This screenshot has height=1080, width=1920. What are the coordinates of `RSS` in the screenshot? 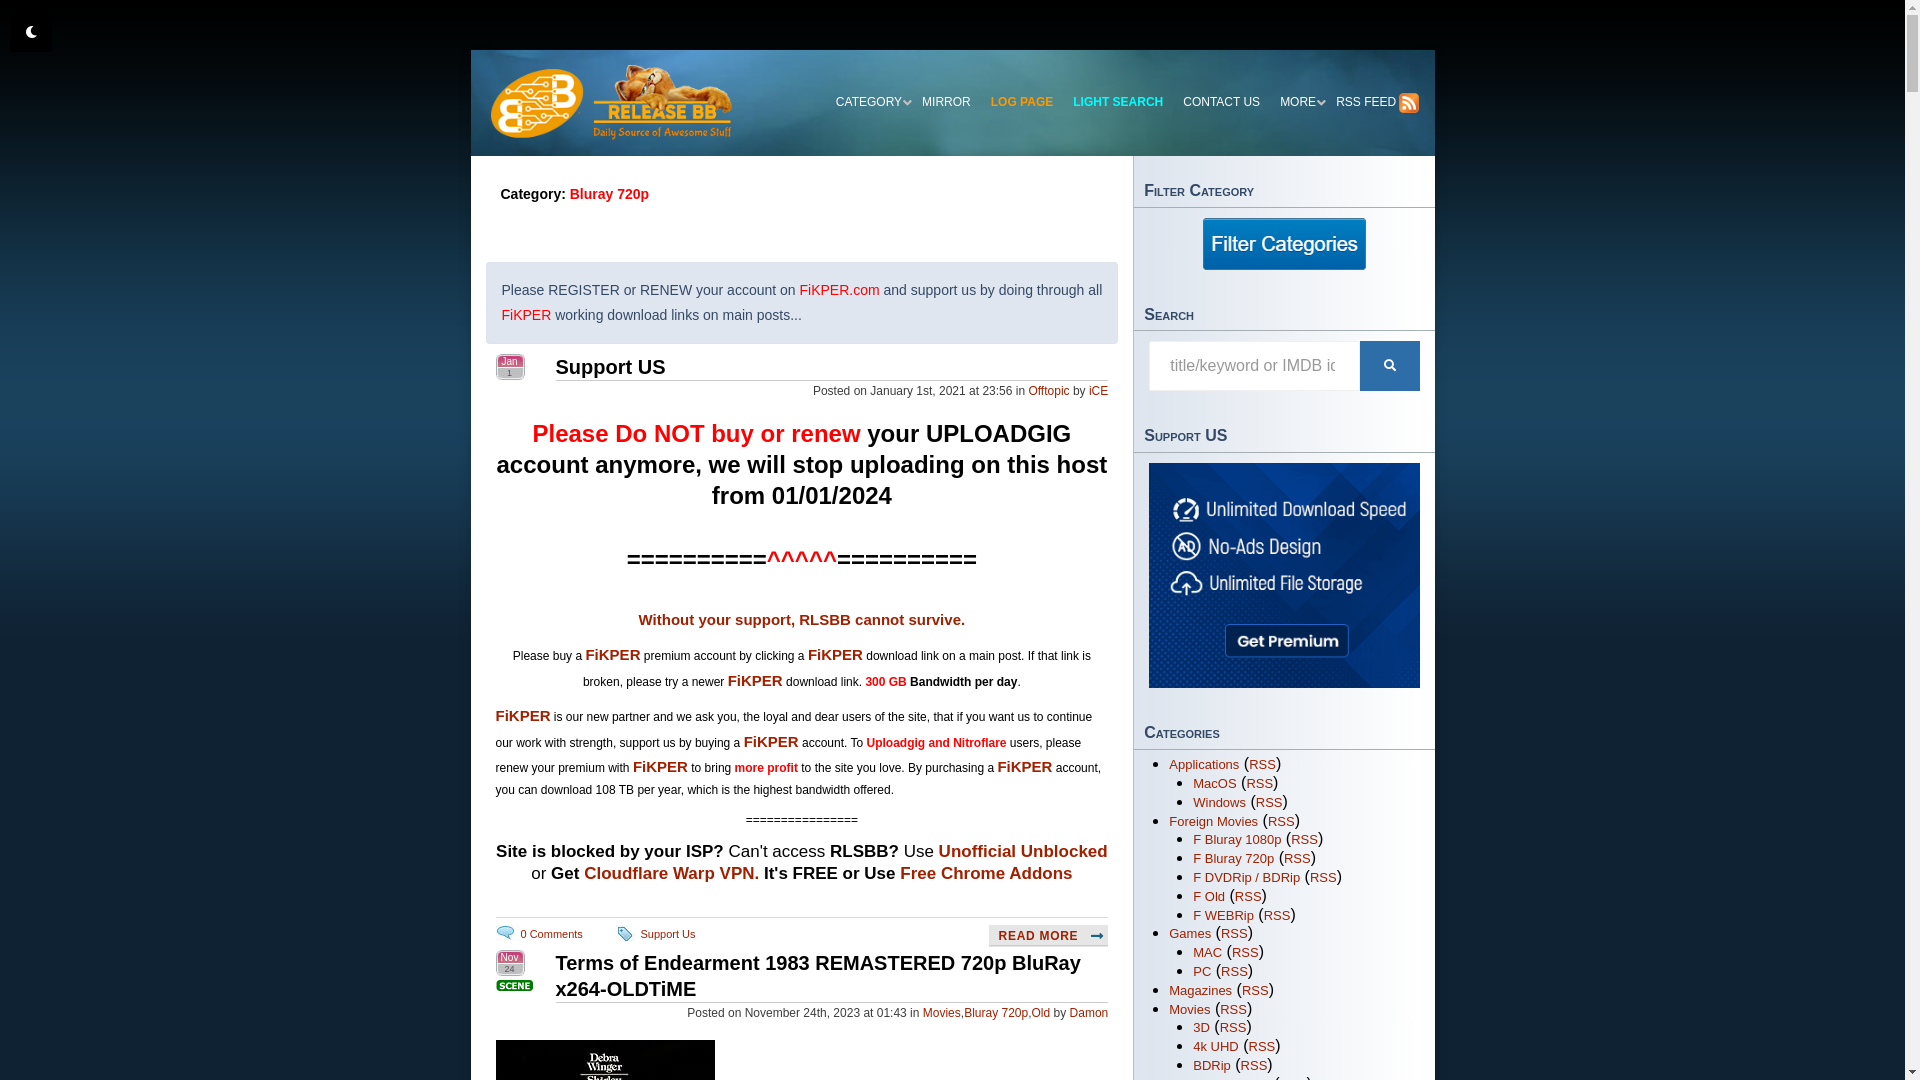 It's located at (1234, 1028).